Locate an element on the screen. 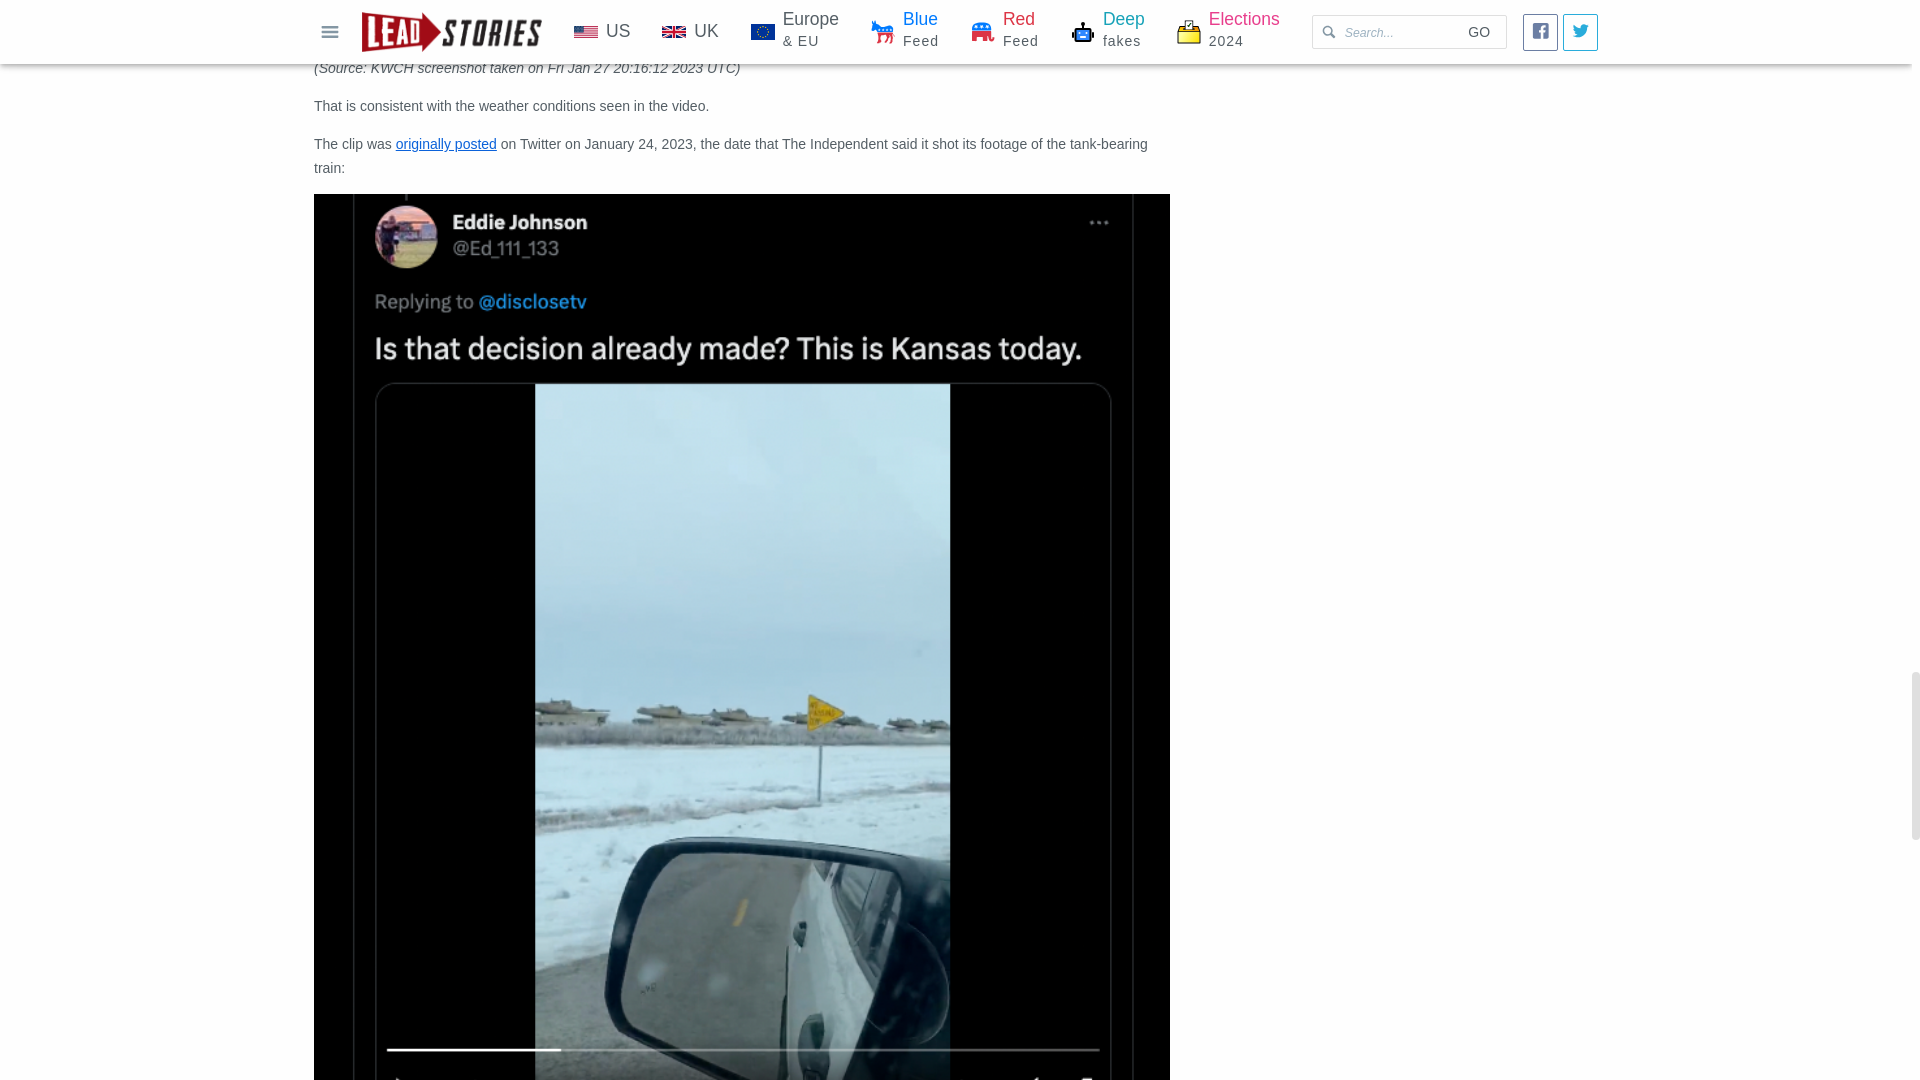  originally posted is located at coordinates (446, 144).